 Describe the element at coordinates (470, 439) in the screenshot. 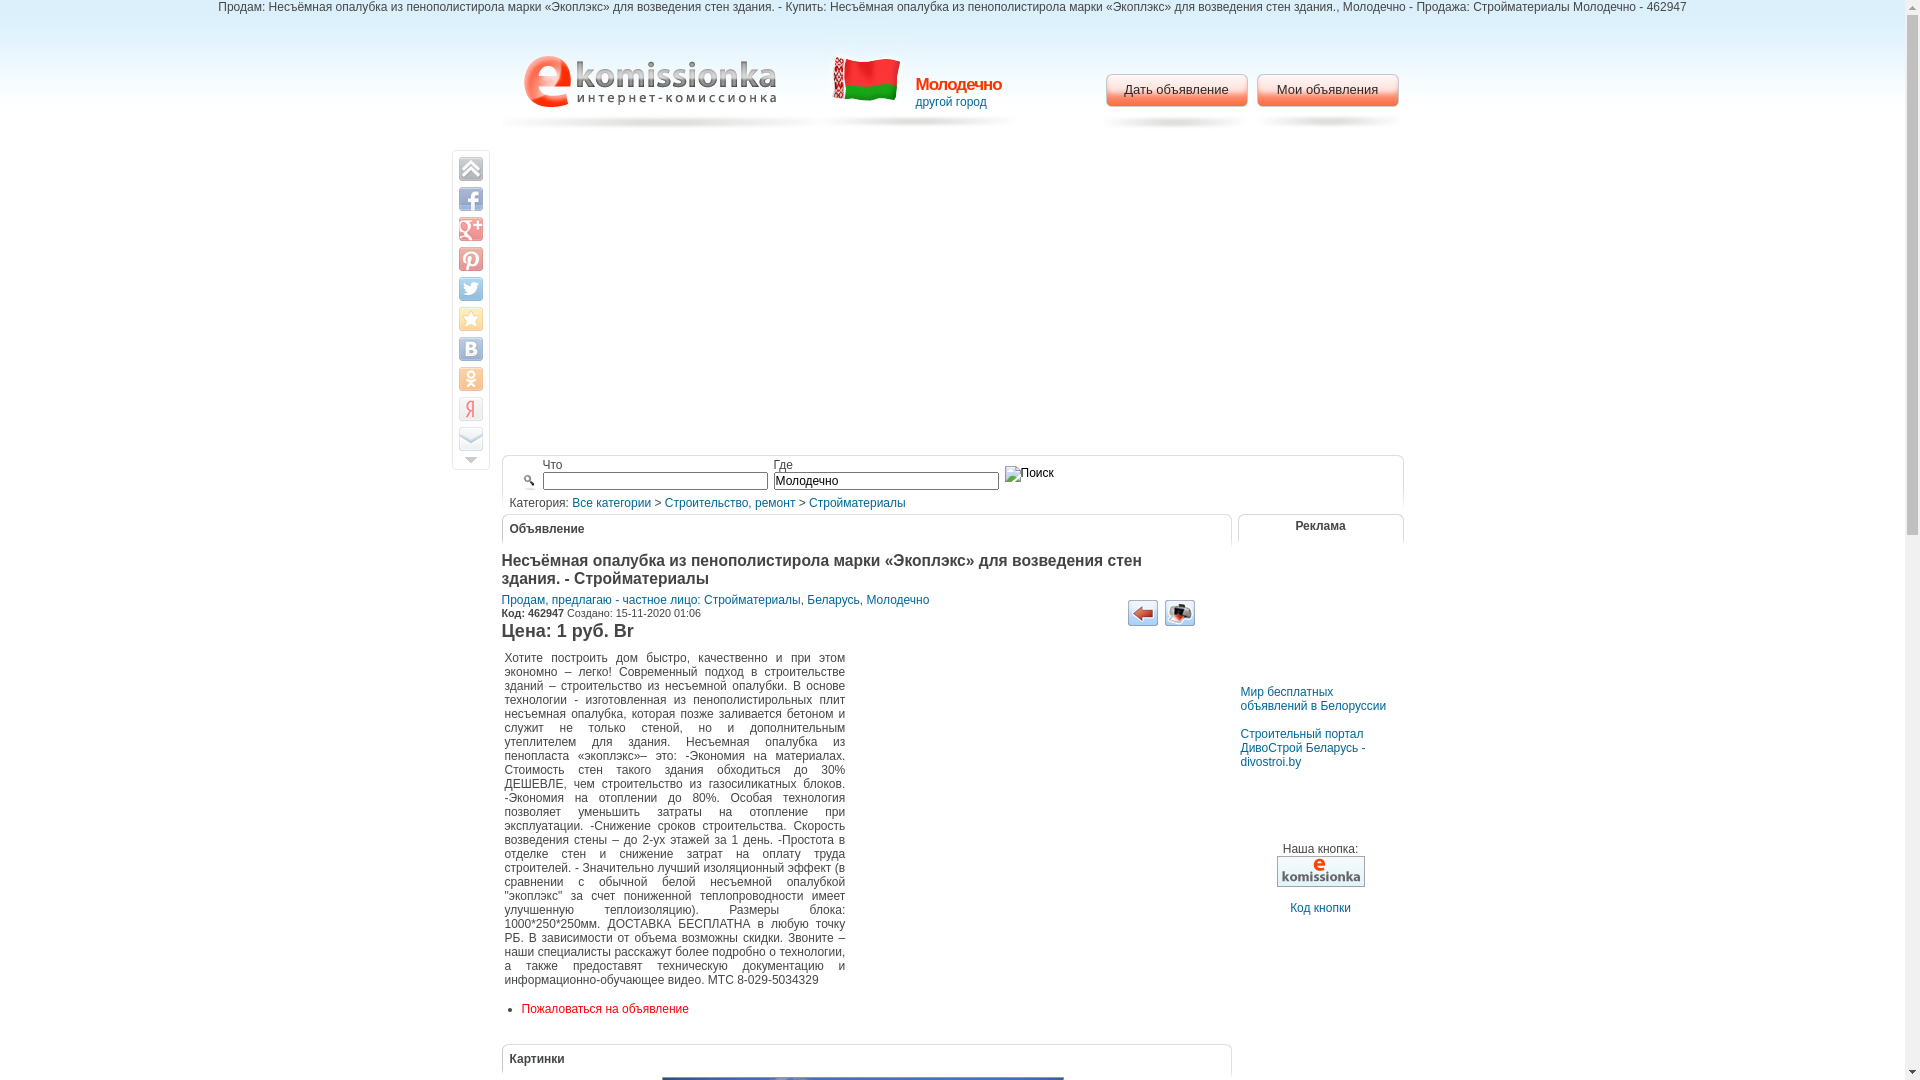

I see `Email this to a friend` at that location.